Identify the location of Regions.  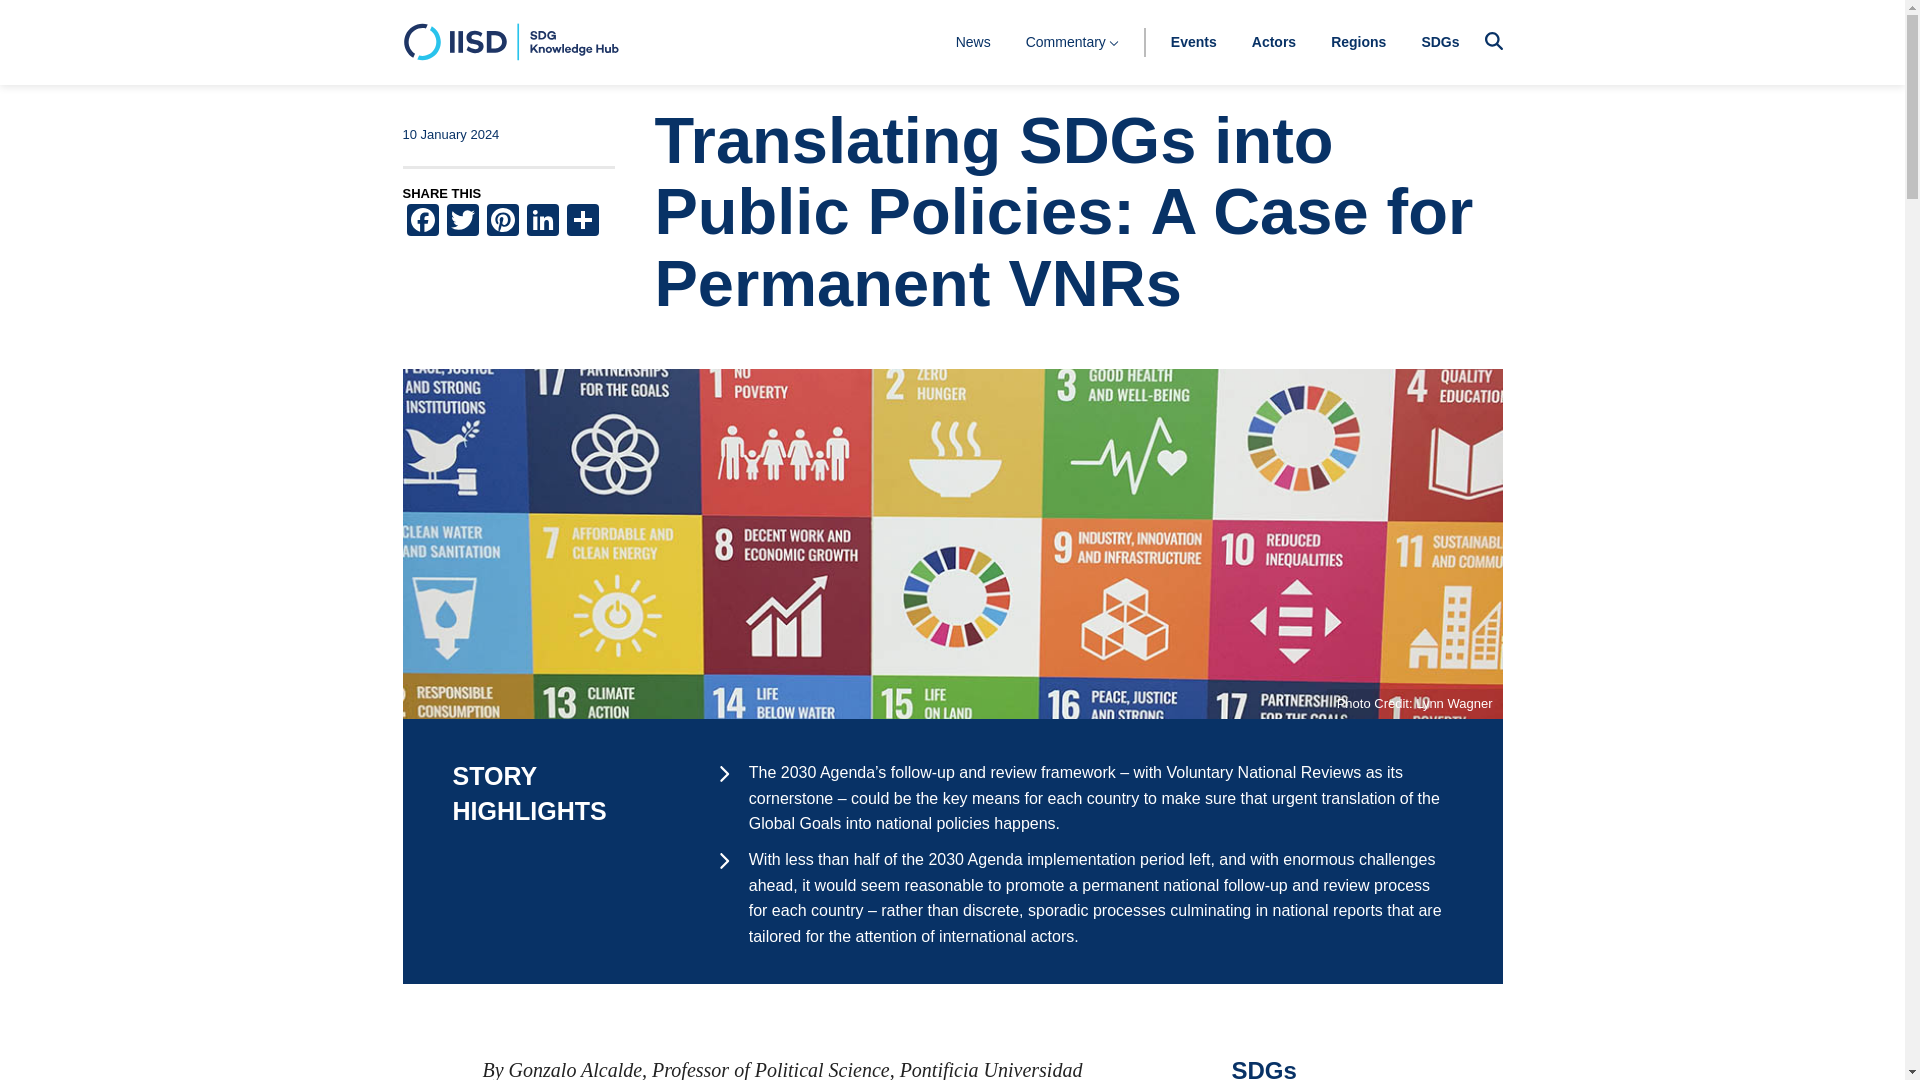
(1358, 41).